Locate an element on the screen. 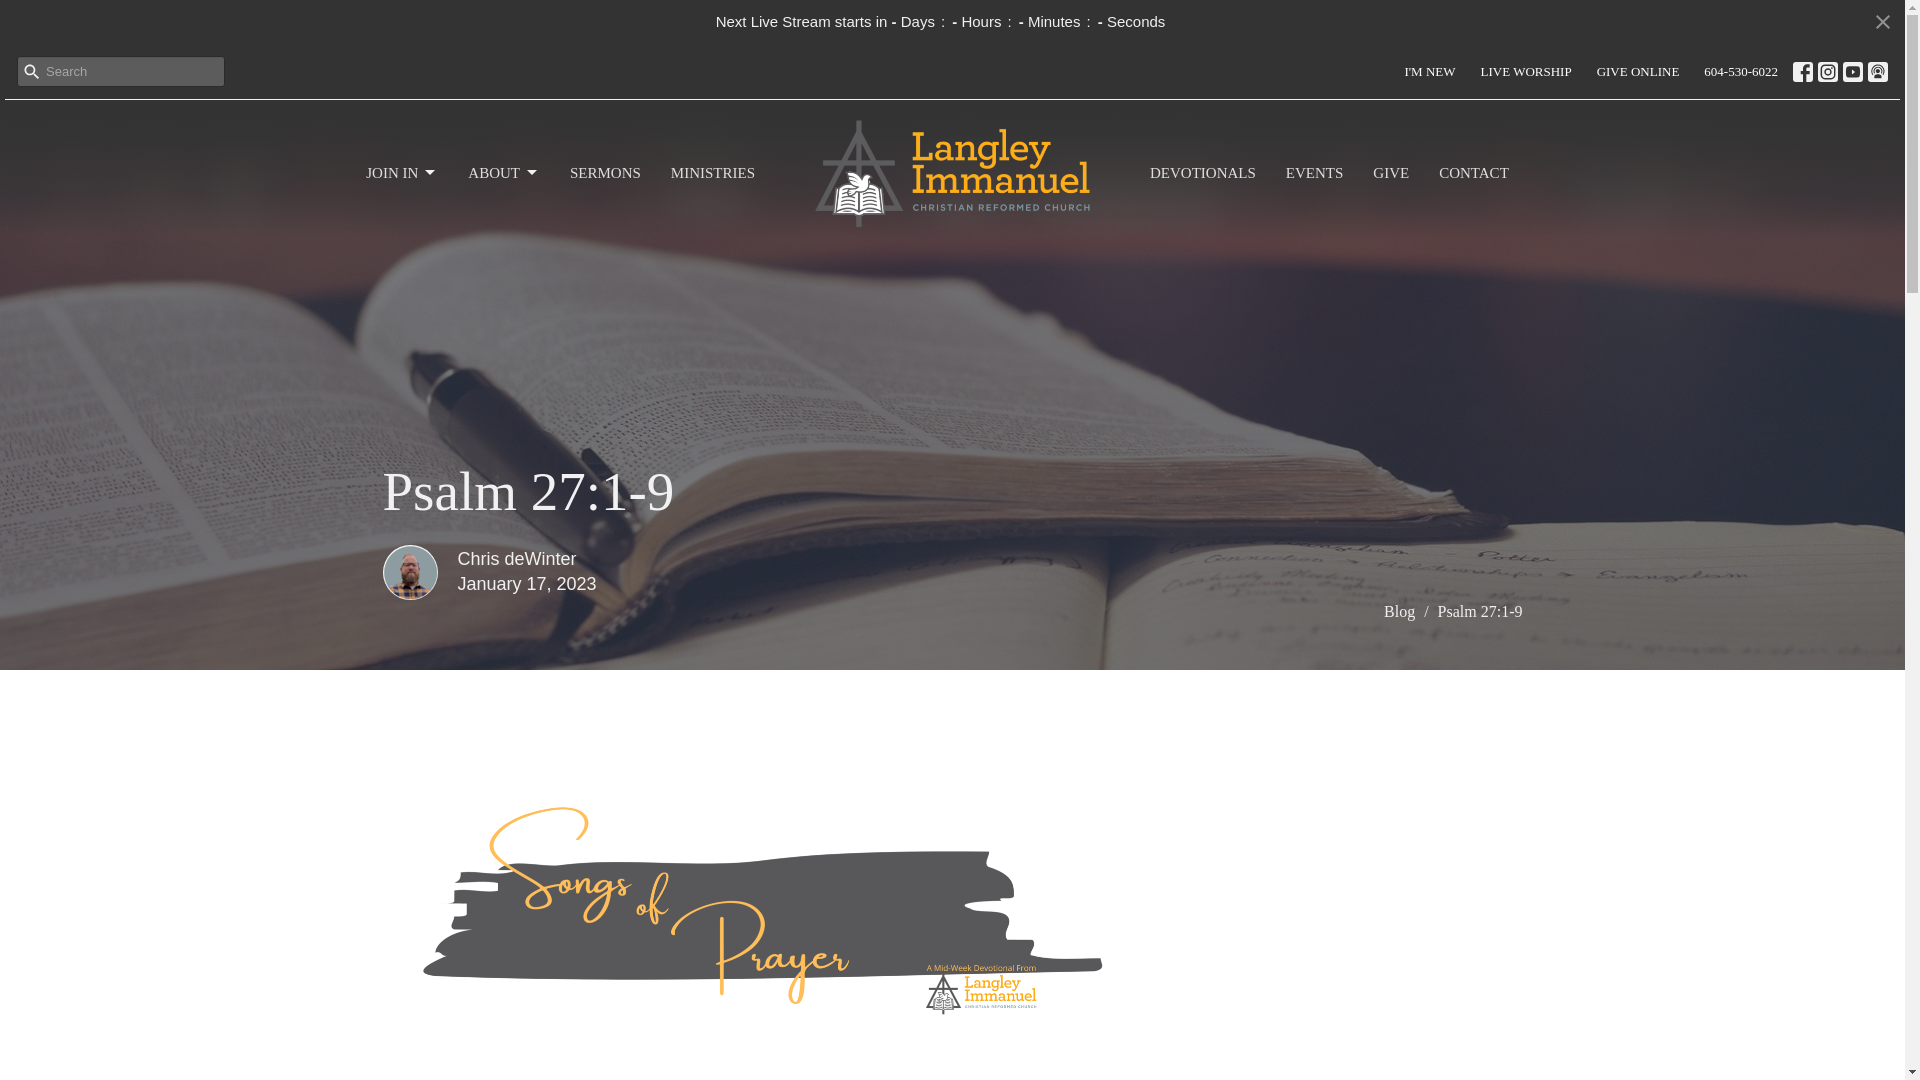 Image resolution: width=1920 pixels, height=1080 pixels. GIVE ONLINE is located at coordinates (1638, 72).